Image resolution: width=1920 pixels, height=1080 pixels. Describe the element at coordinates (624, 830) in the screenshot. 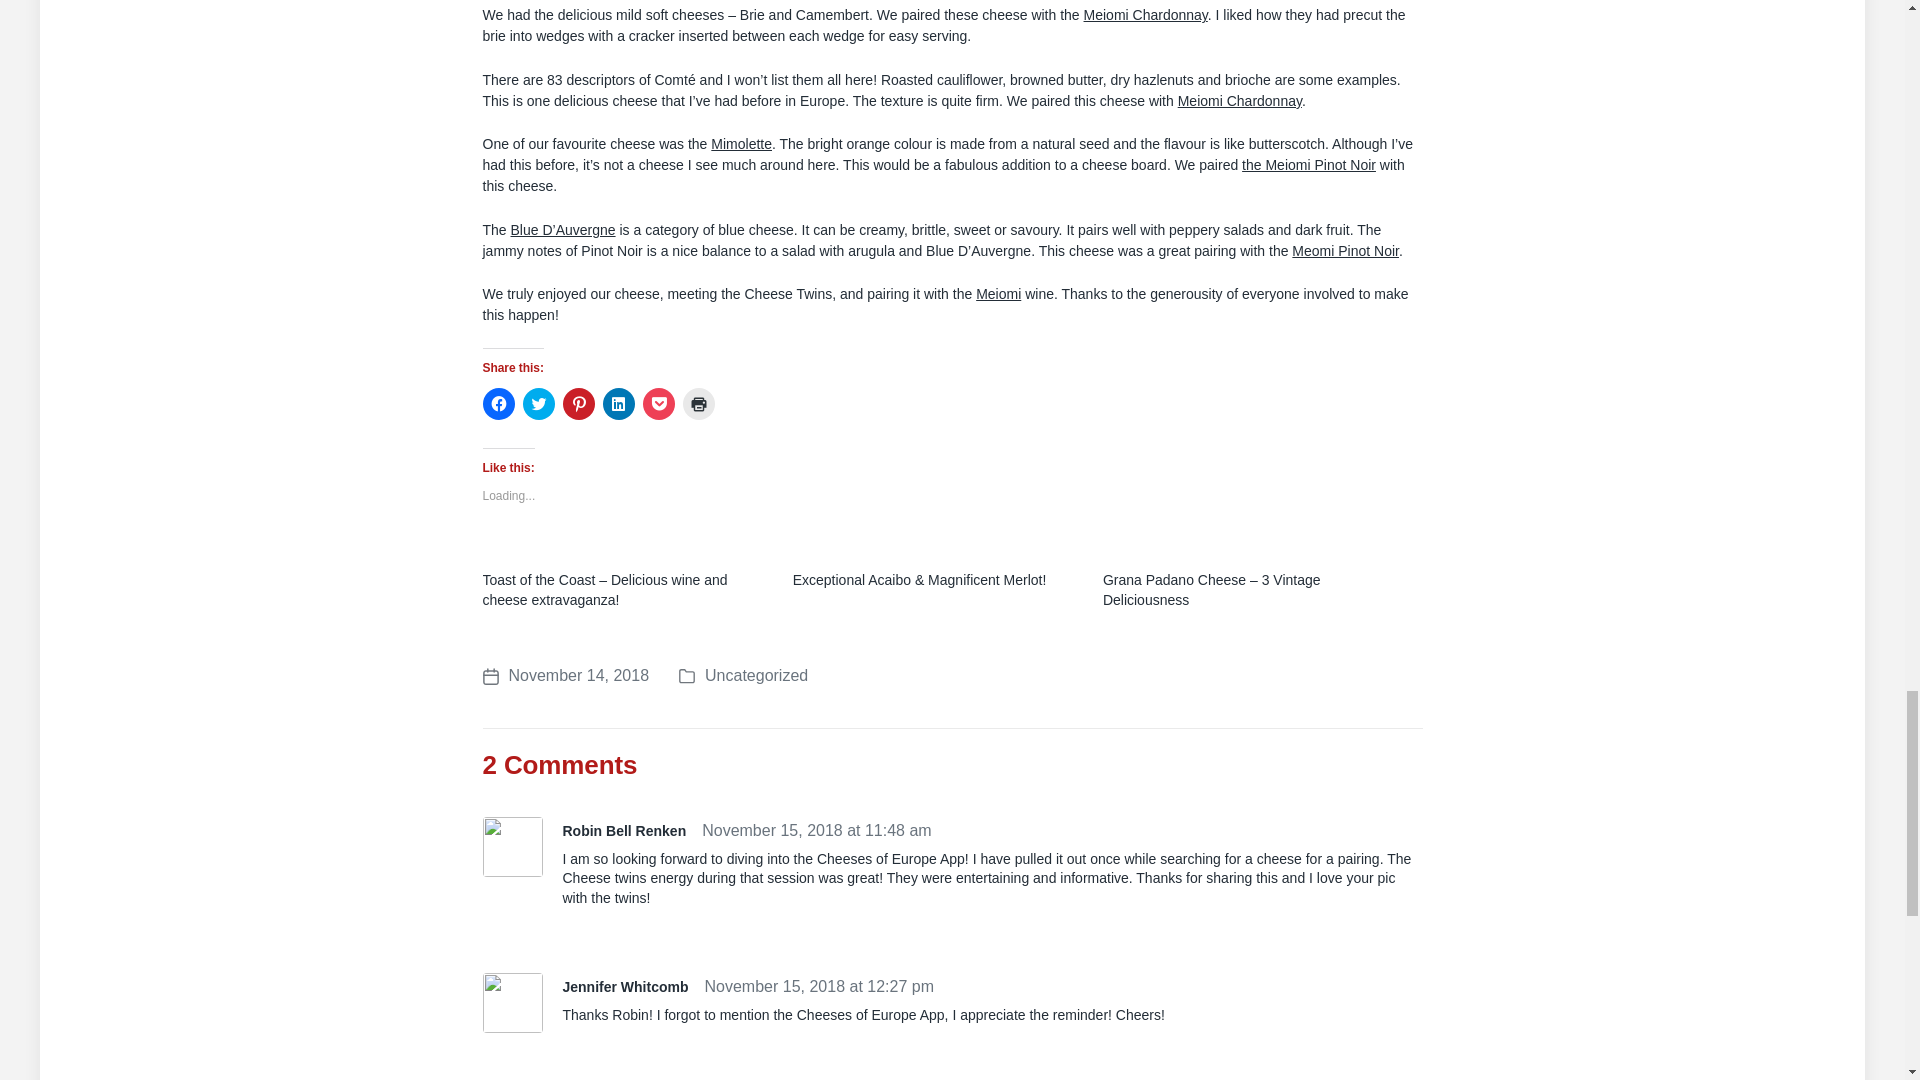

I see `Robin Bell Renken` at that location.